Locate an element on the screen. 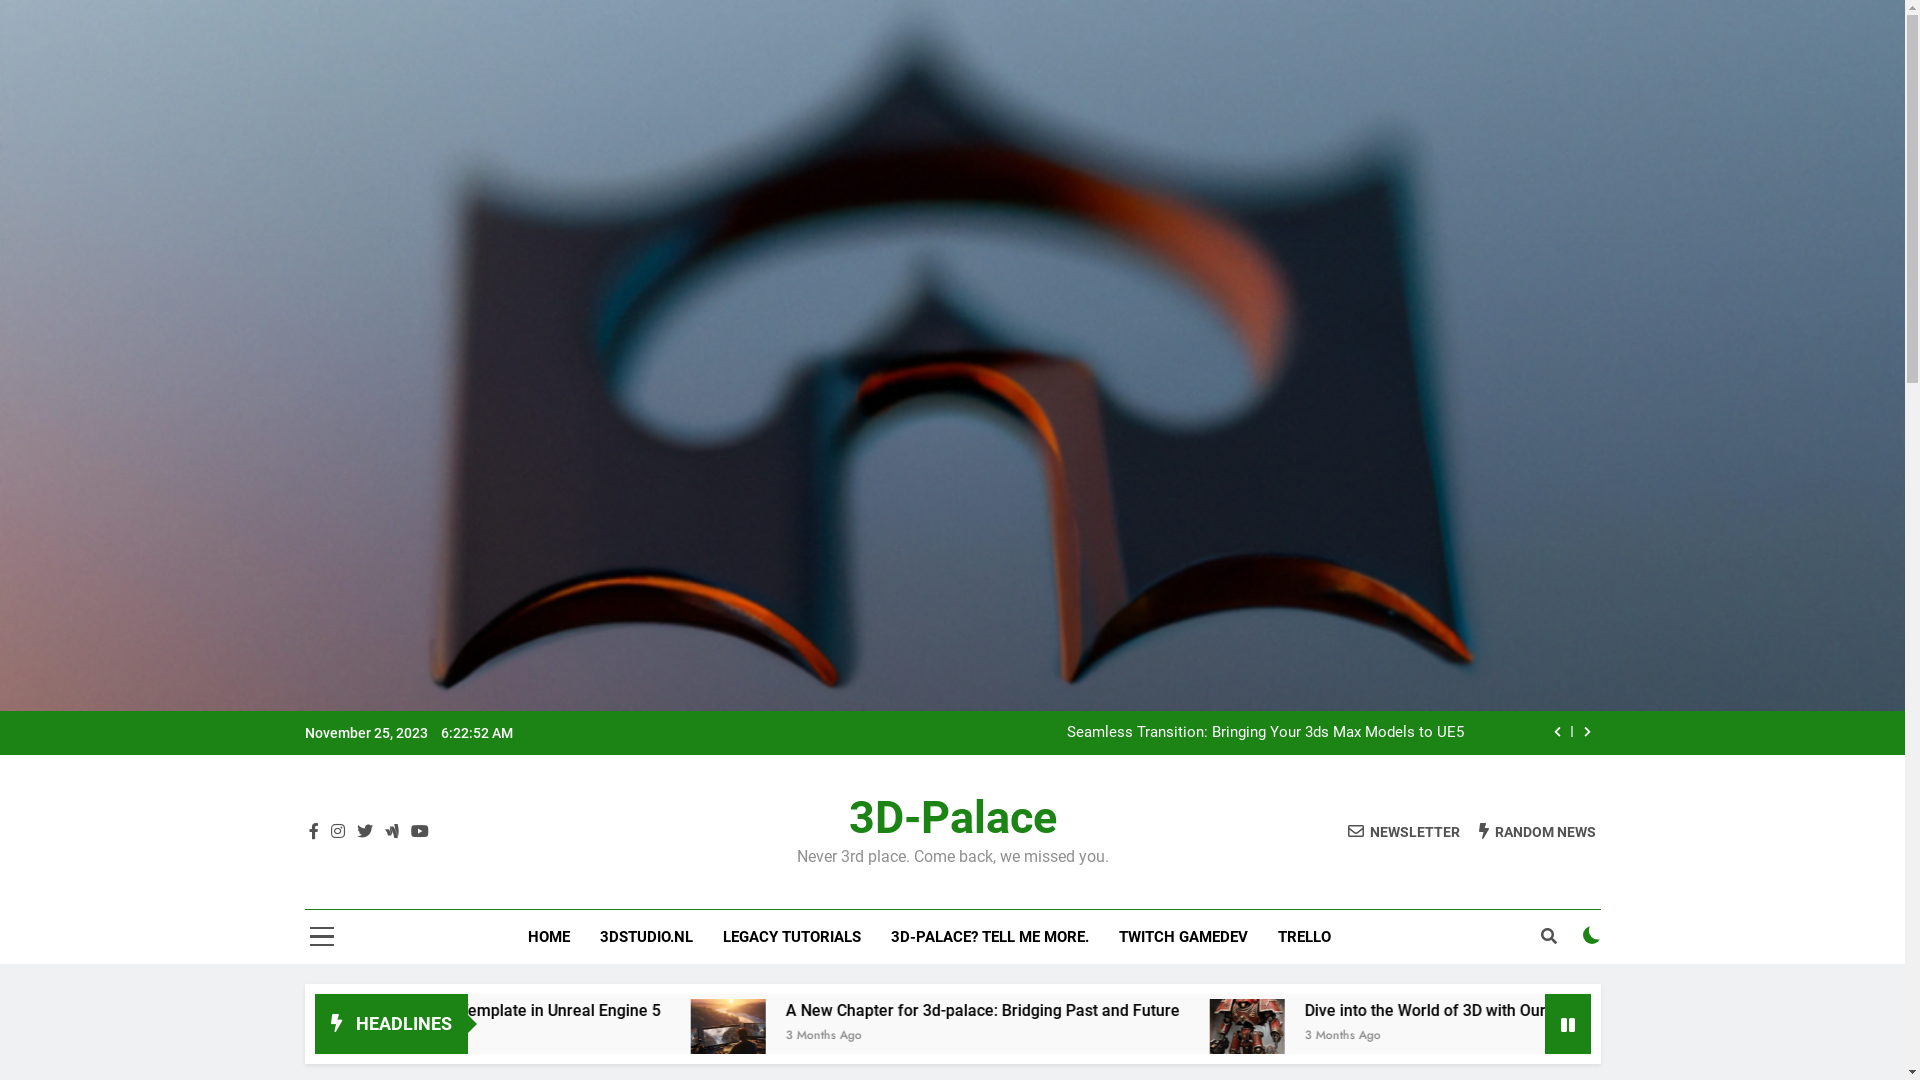 This screenshot has width=1920, height=1080. NEWSLETTER is located at coordinates (1404, 832).